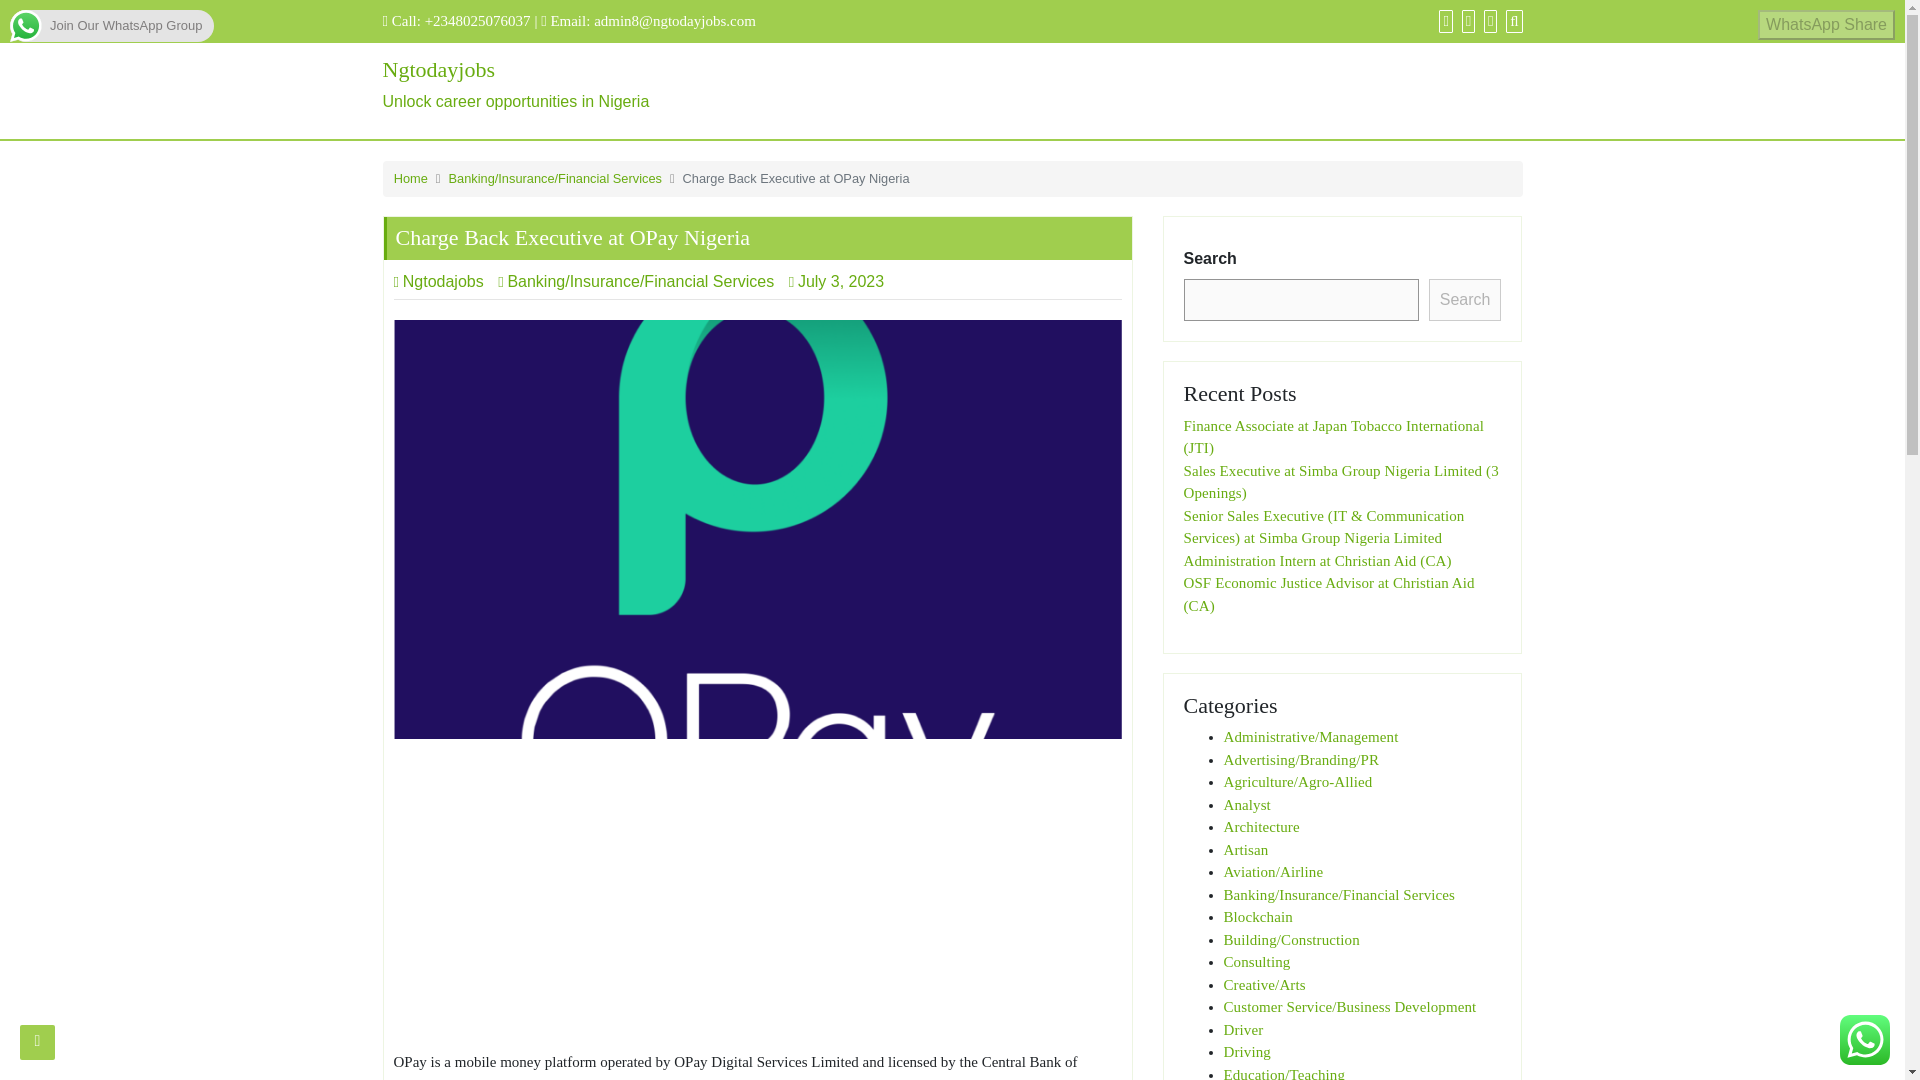 The image size is (1920, 1080). What do you see at coordinates (1246, 850) in the screenshot?
I see `Search` at bounding box center [1246, 850].